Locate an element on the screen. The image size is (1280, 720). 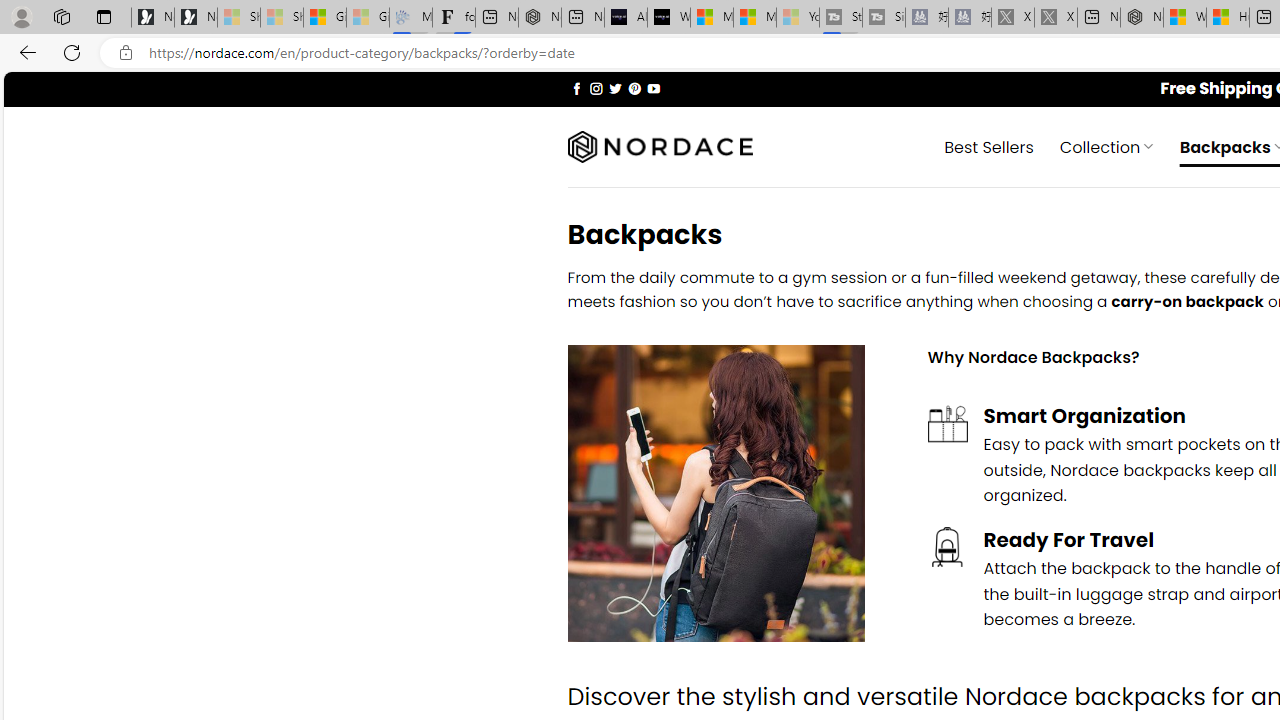
Microsoft Start Sports is located at coordinates (712, 18).